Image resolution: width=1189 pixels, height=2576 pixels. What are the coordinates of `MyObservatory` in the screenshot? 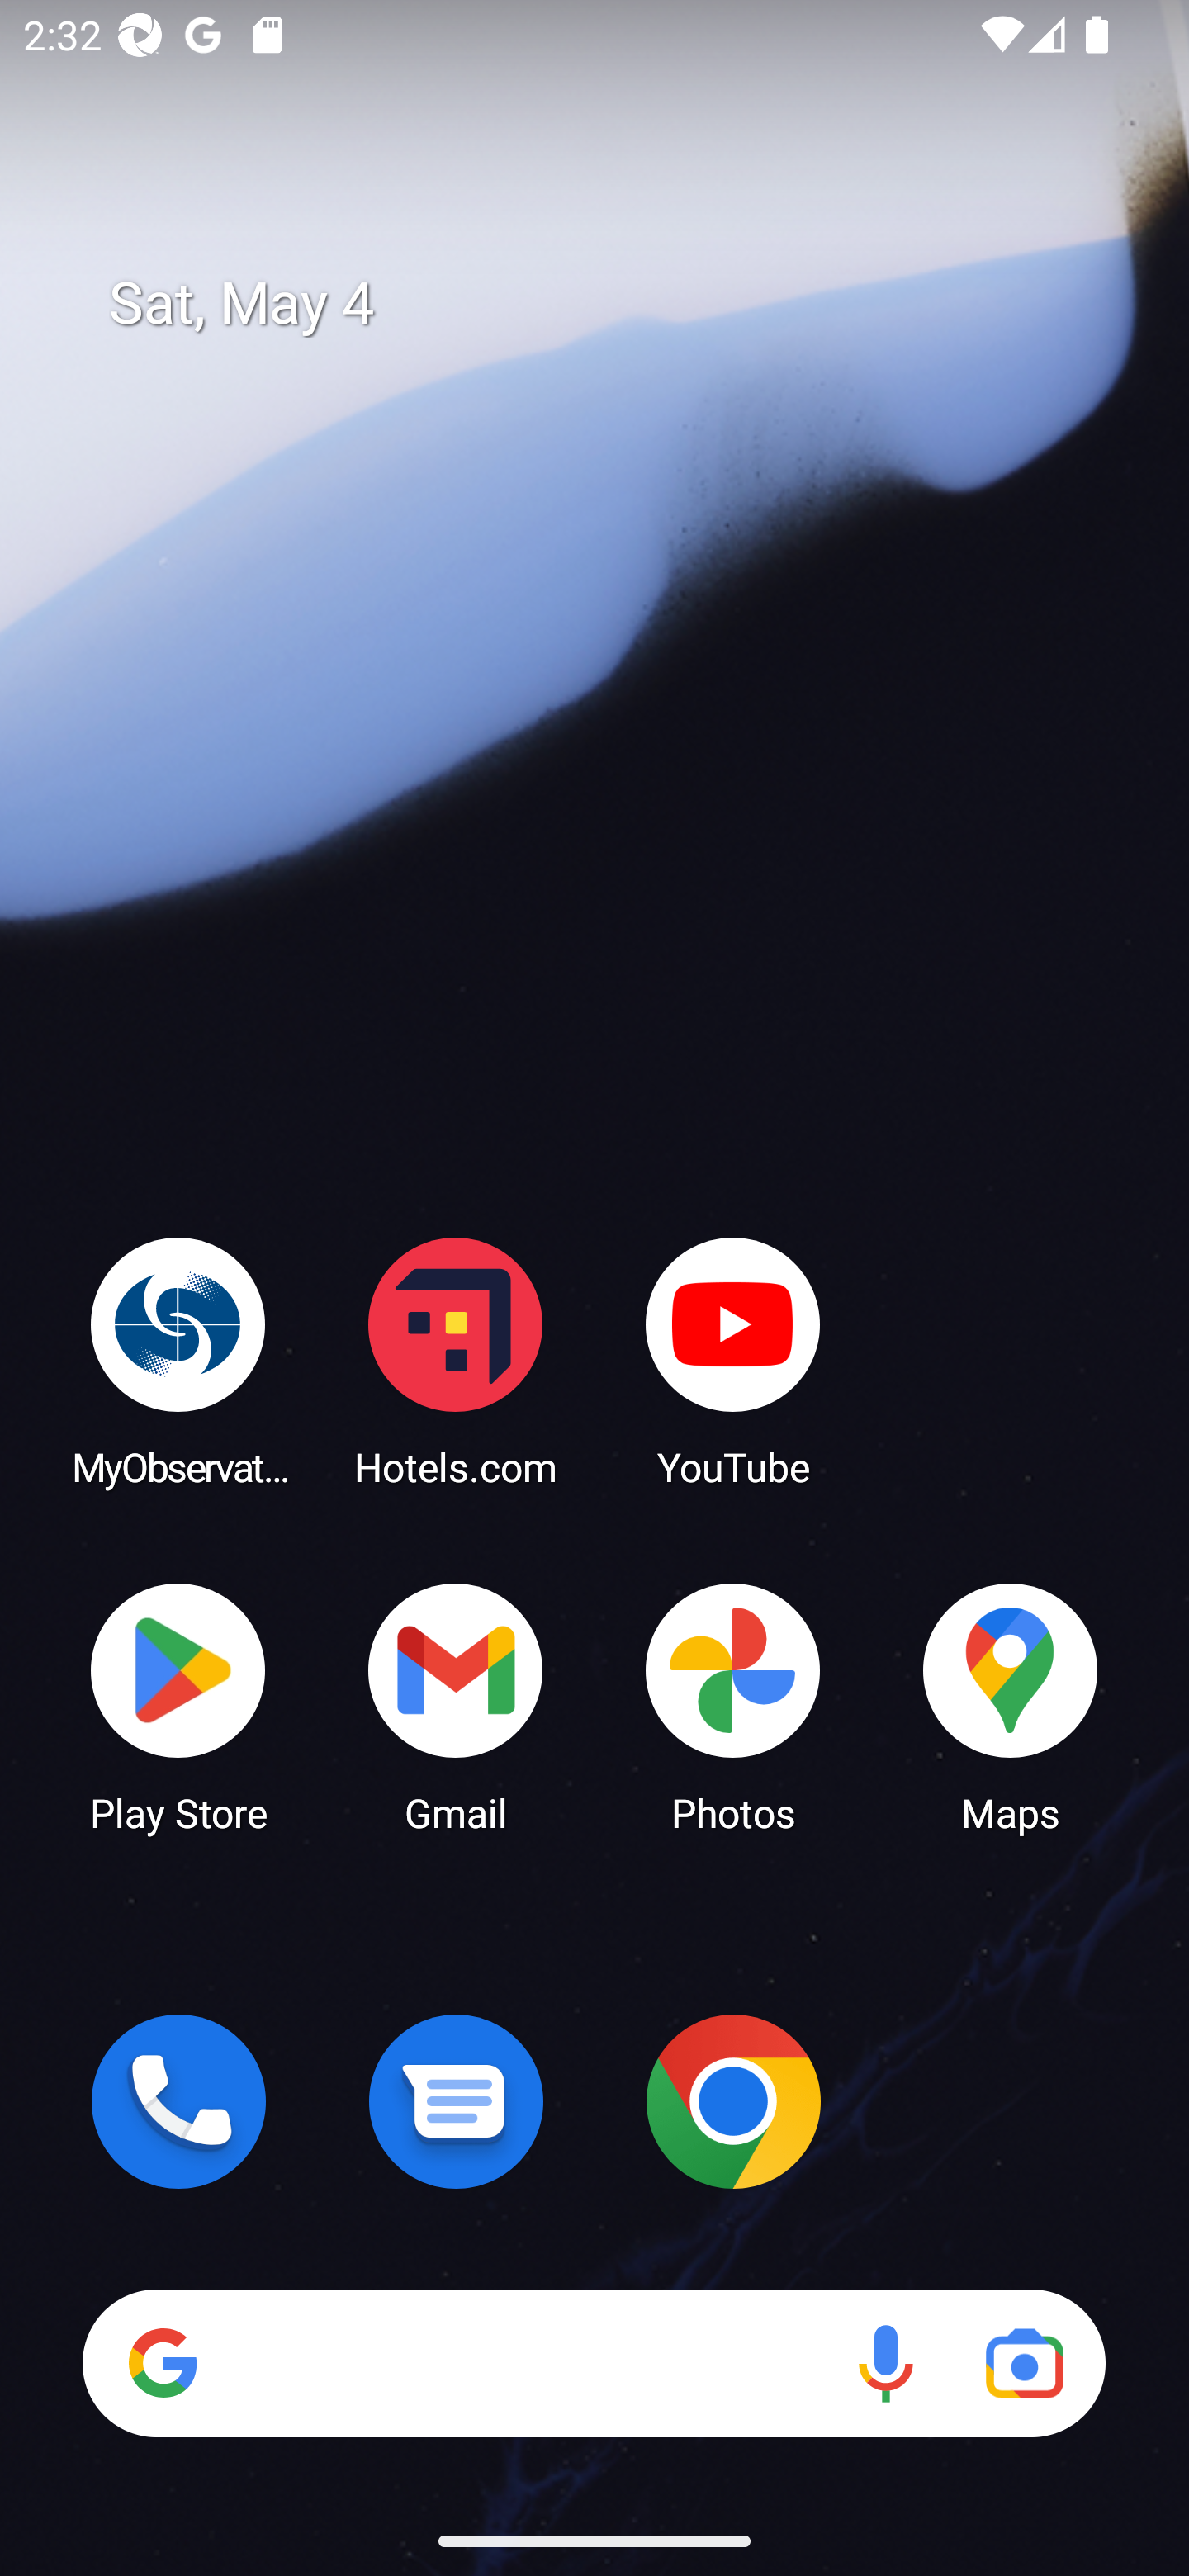 It's located at (178, 1361).